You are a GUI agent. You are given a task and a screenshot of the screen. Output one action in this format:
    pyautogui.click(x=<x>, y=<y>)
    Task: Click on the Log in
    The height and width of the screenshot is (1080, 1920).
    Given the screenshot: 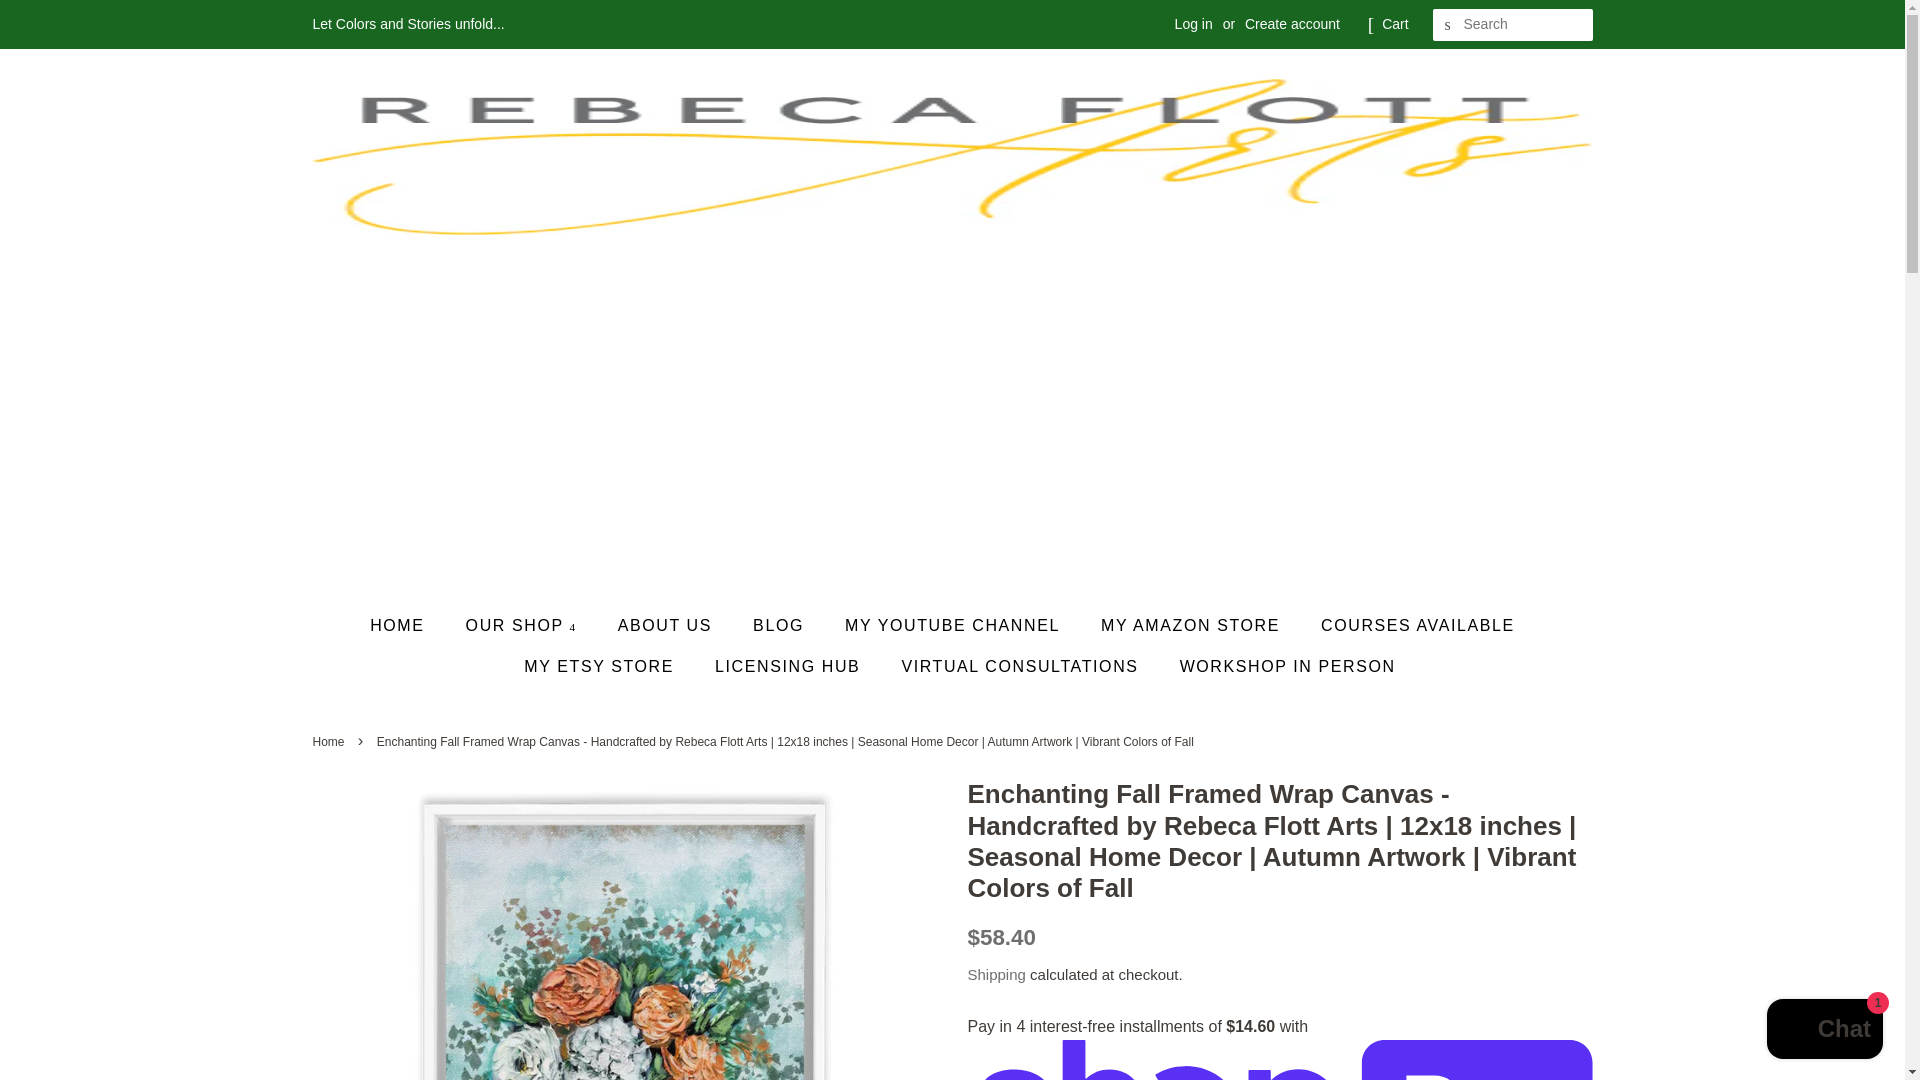 What is the action you would take?
    pyautogui.click(x=1194, y=24)
    